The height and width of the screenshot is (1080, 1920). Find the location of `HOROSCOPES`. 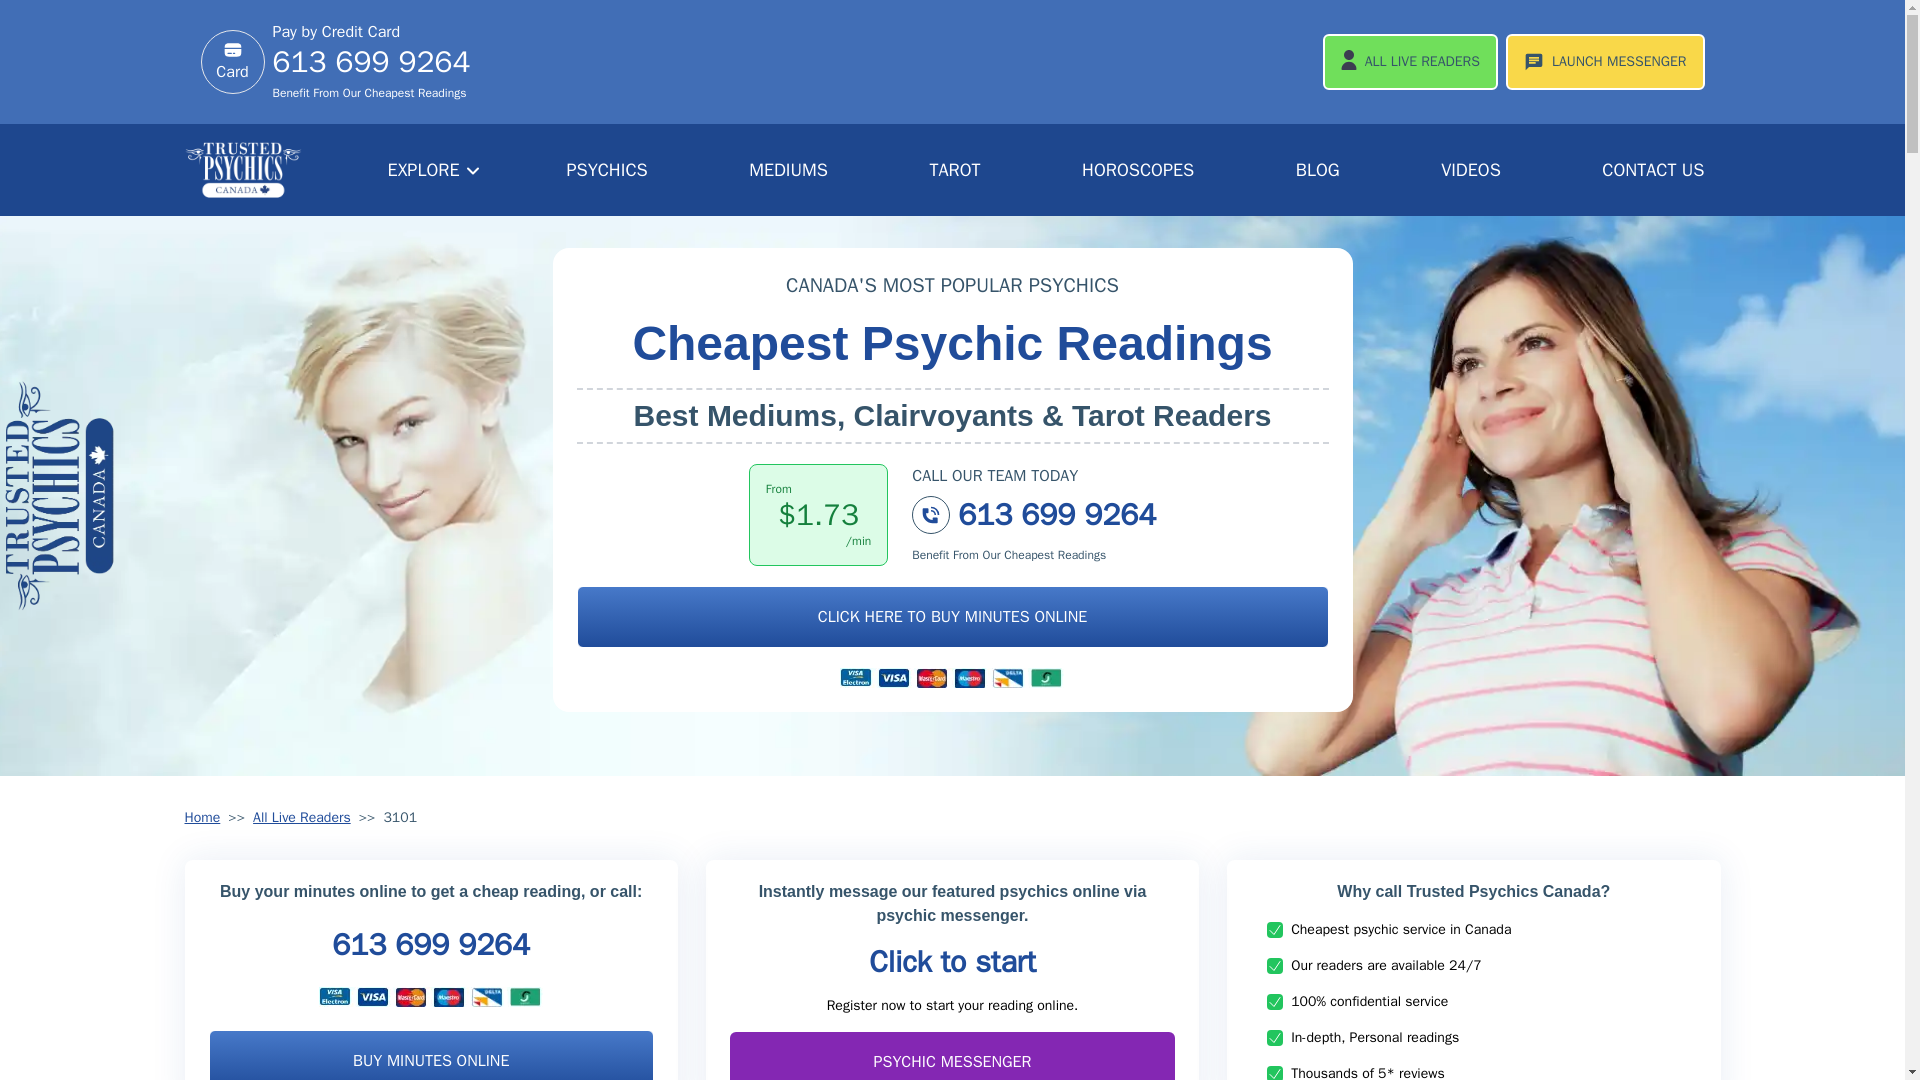

HOROSCOPES is located at coordinates (1137, 170).